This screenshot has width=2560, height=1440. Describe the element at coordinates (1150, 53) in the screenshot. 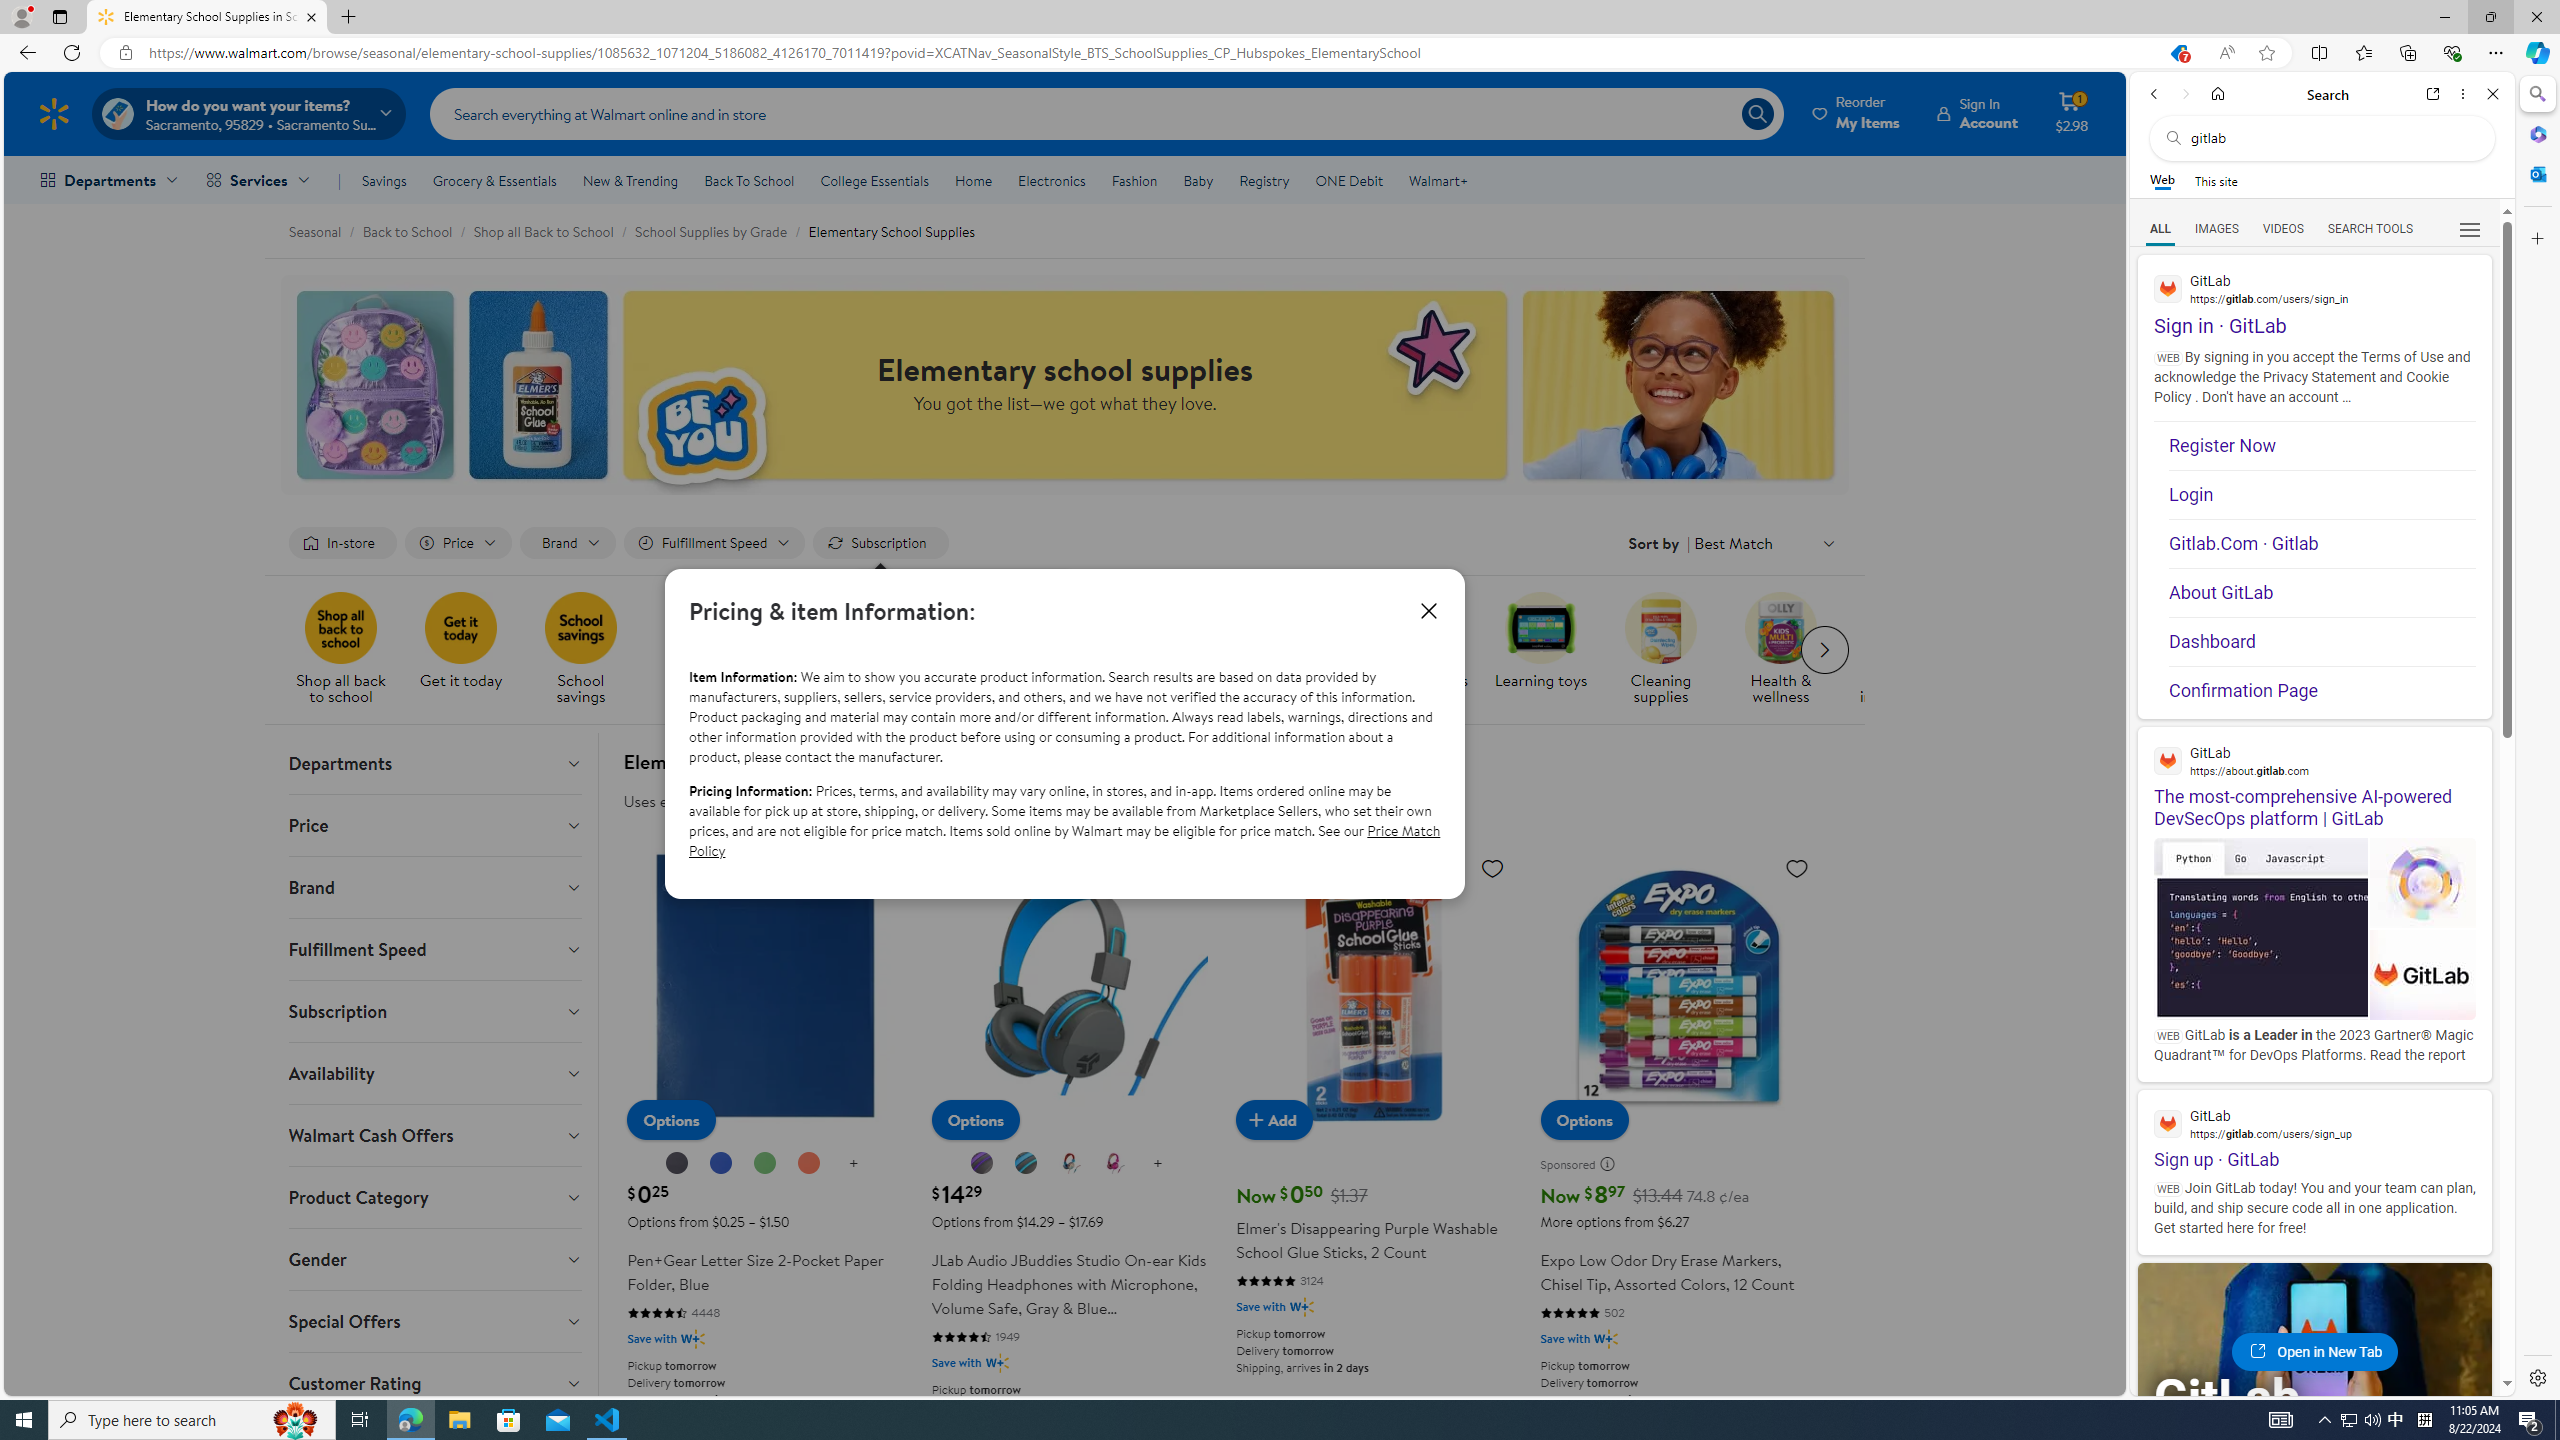

I see `Address and search bar` at that location.